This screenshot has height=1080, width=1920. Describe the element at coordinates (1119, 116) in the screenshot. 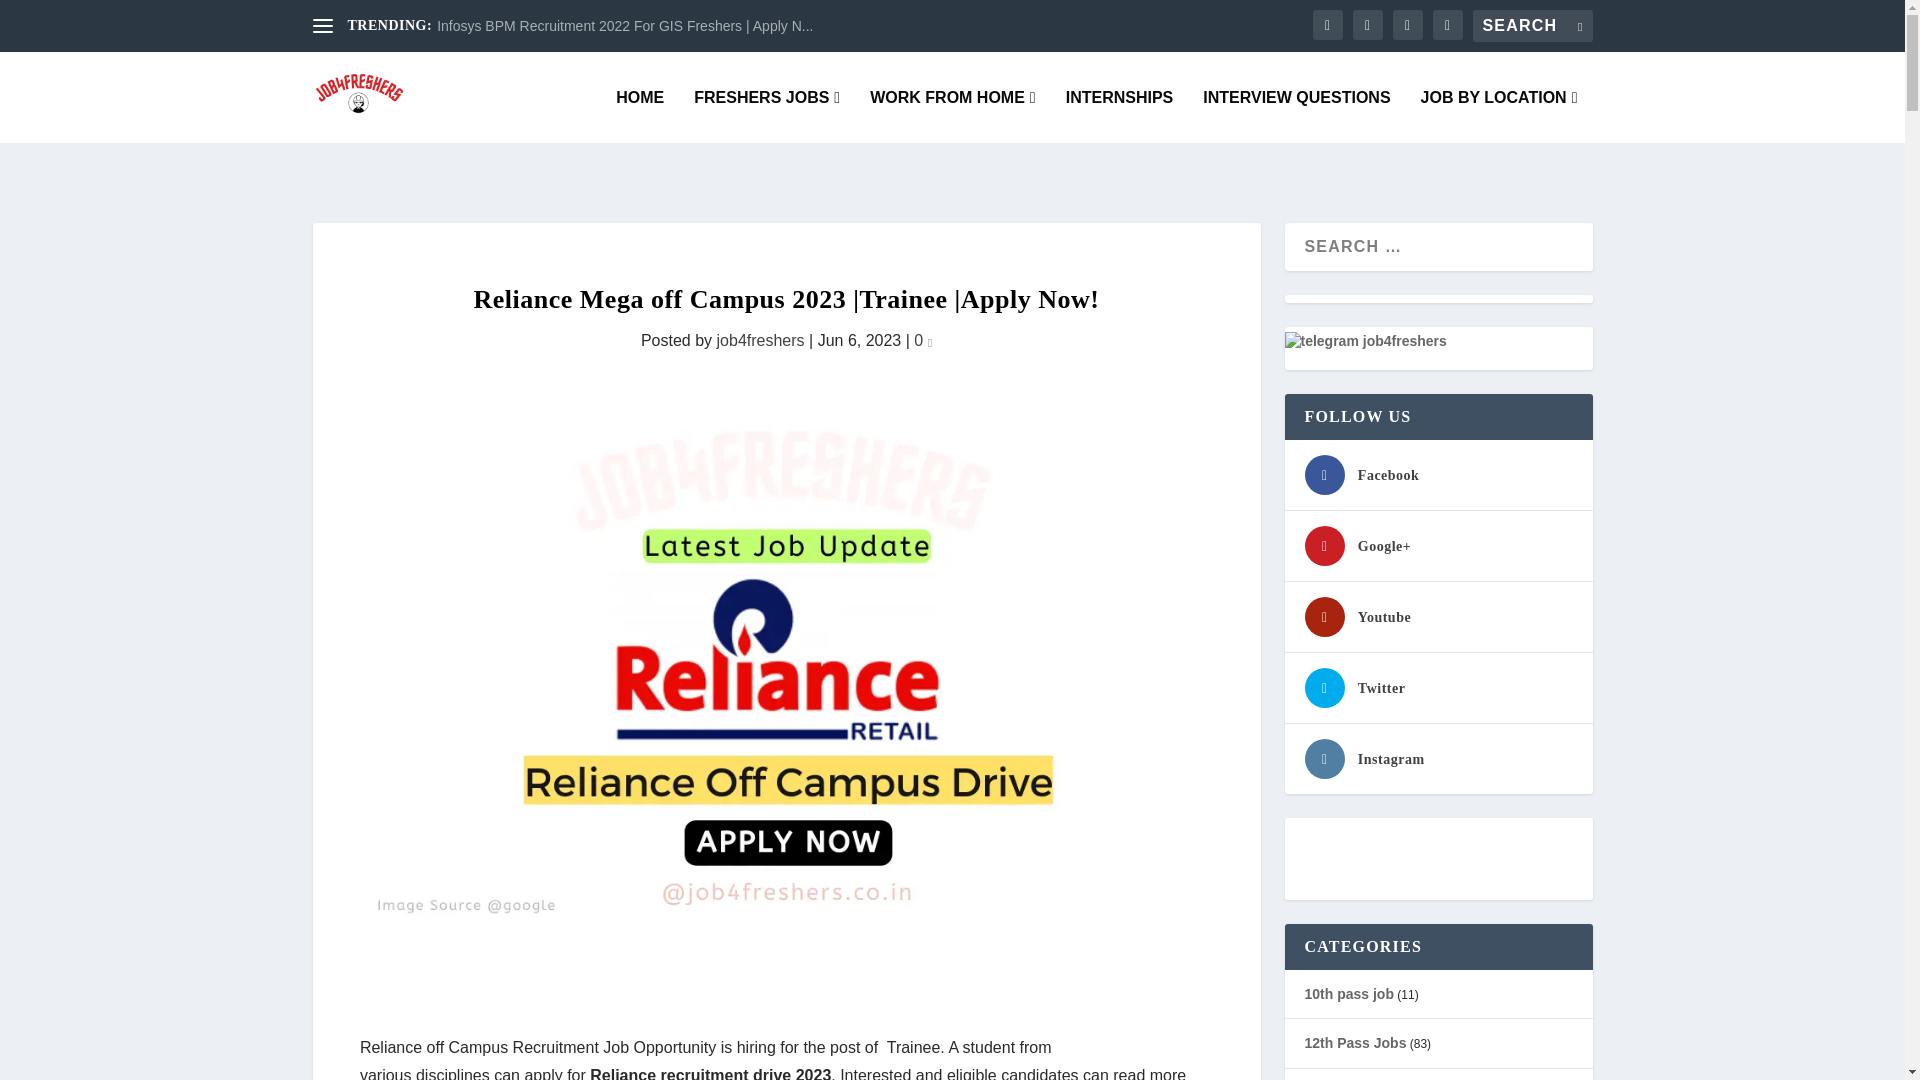

I see `INTERNSHIPS` at that location.